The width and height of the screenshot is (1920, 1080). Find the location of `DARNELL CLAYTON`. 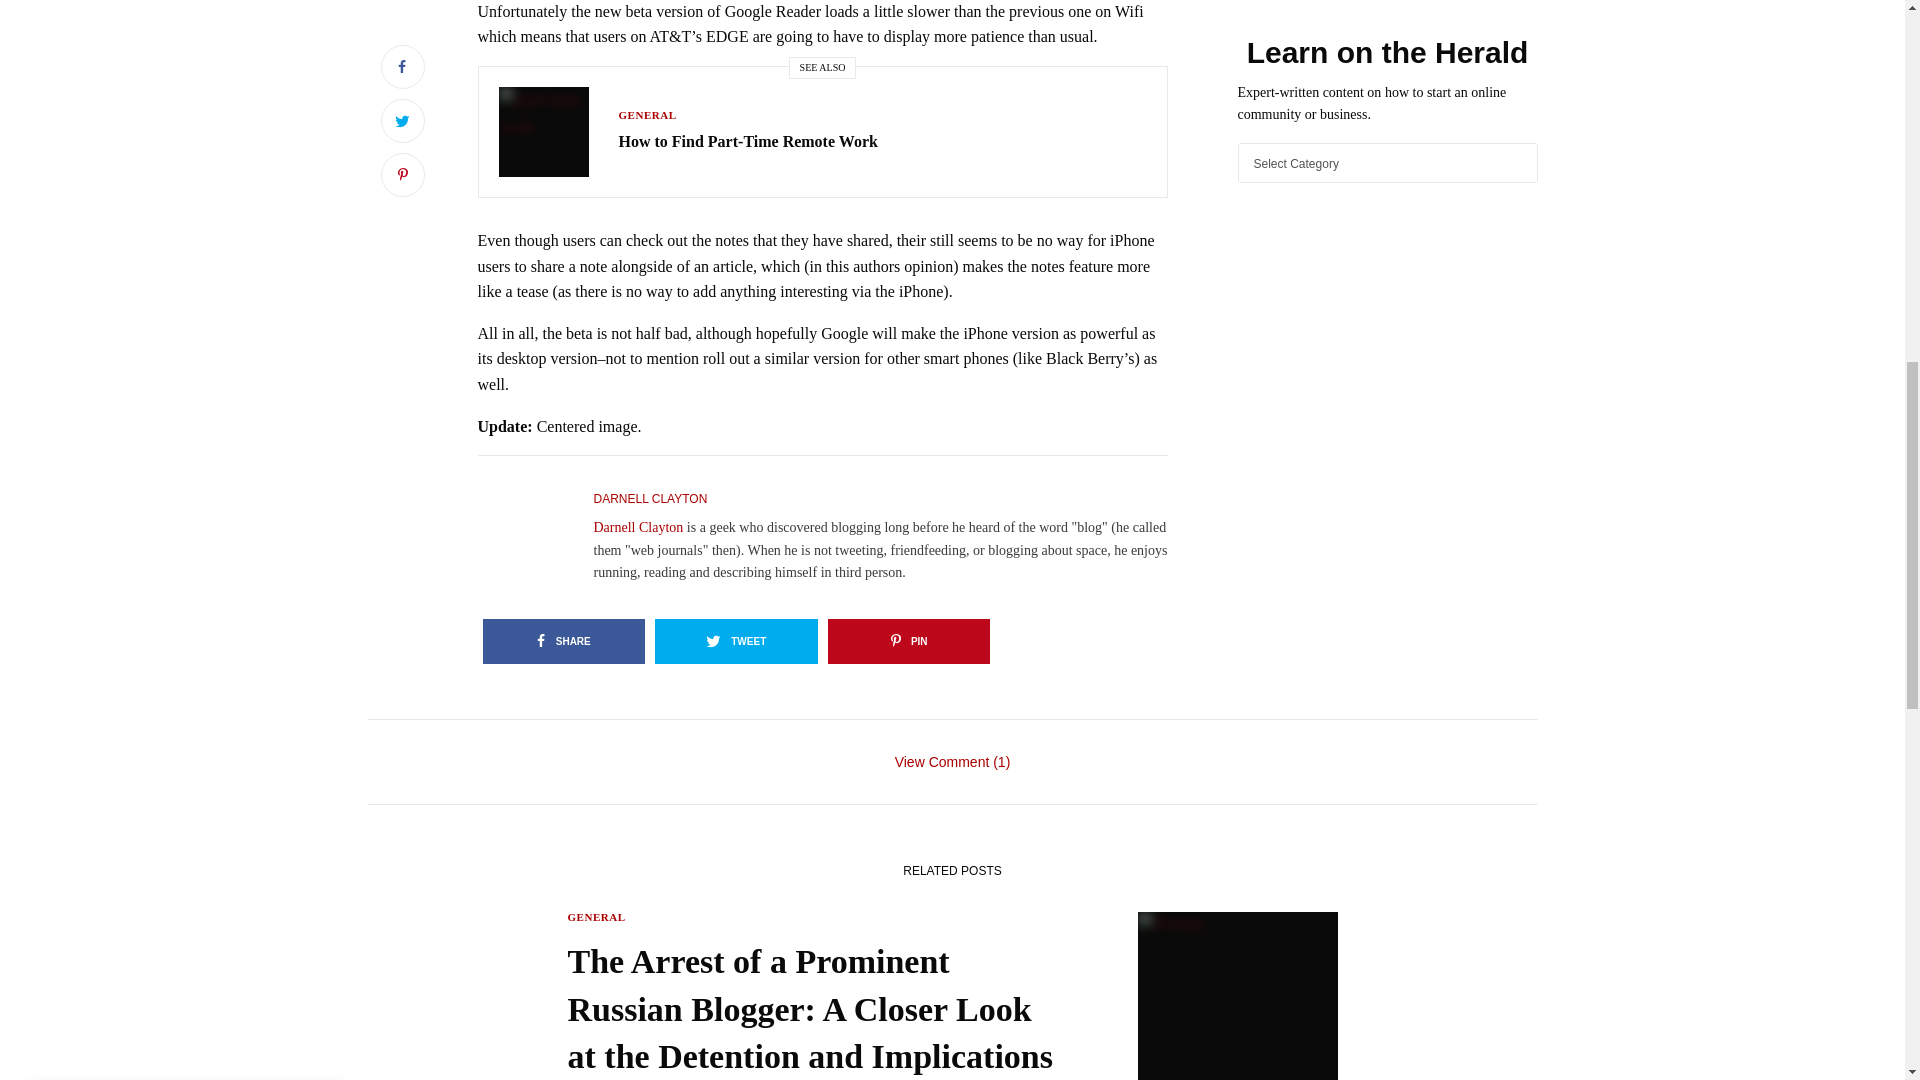

DARNELL CLAYTON is located at coordinates (650, 498).